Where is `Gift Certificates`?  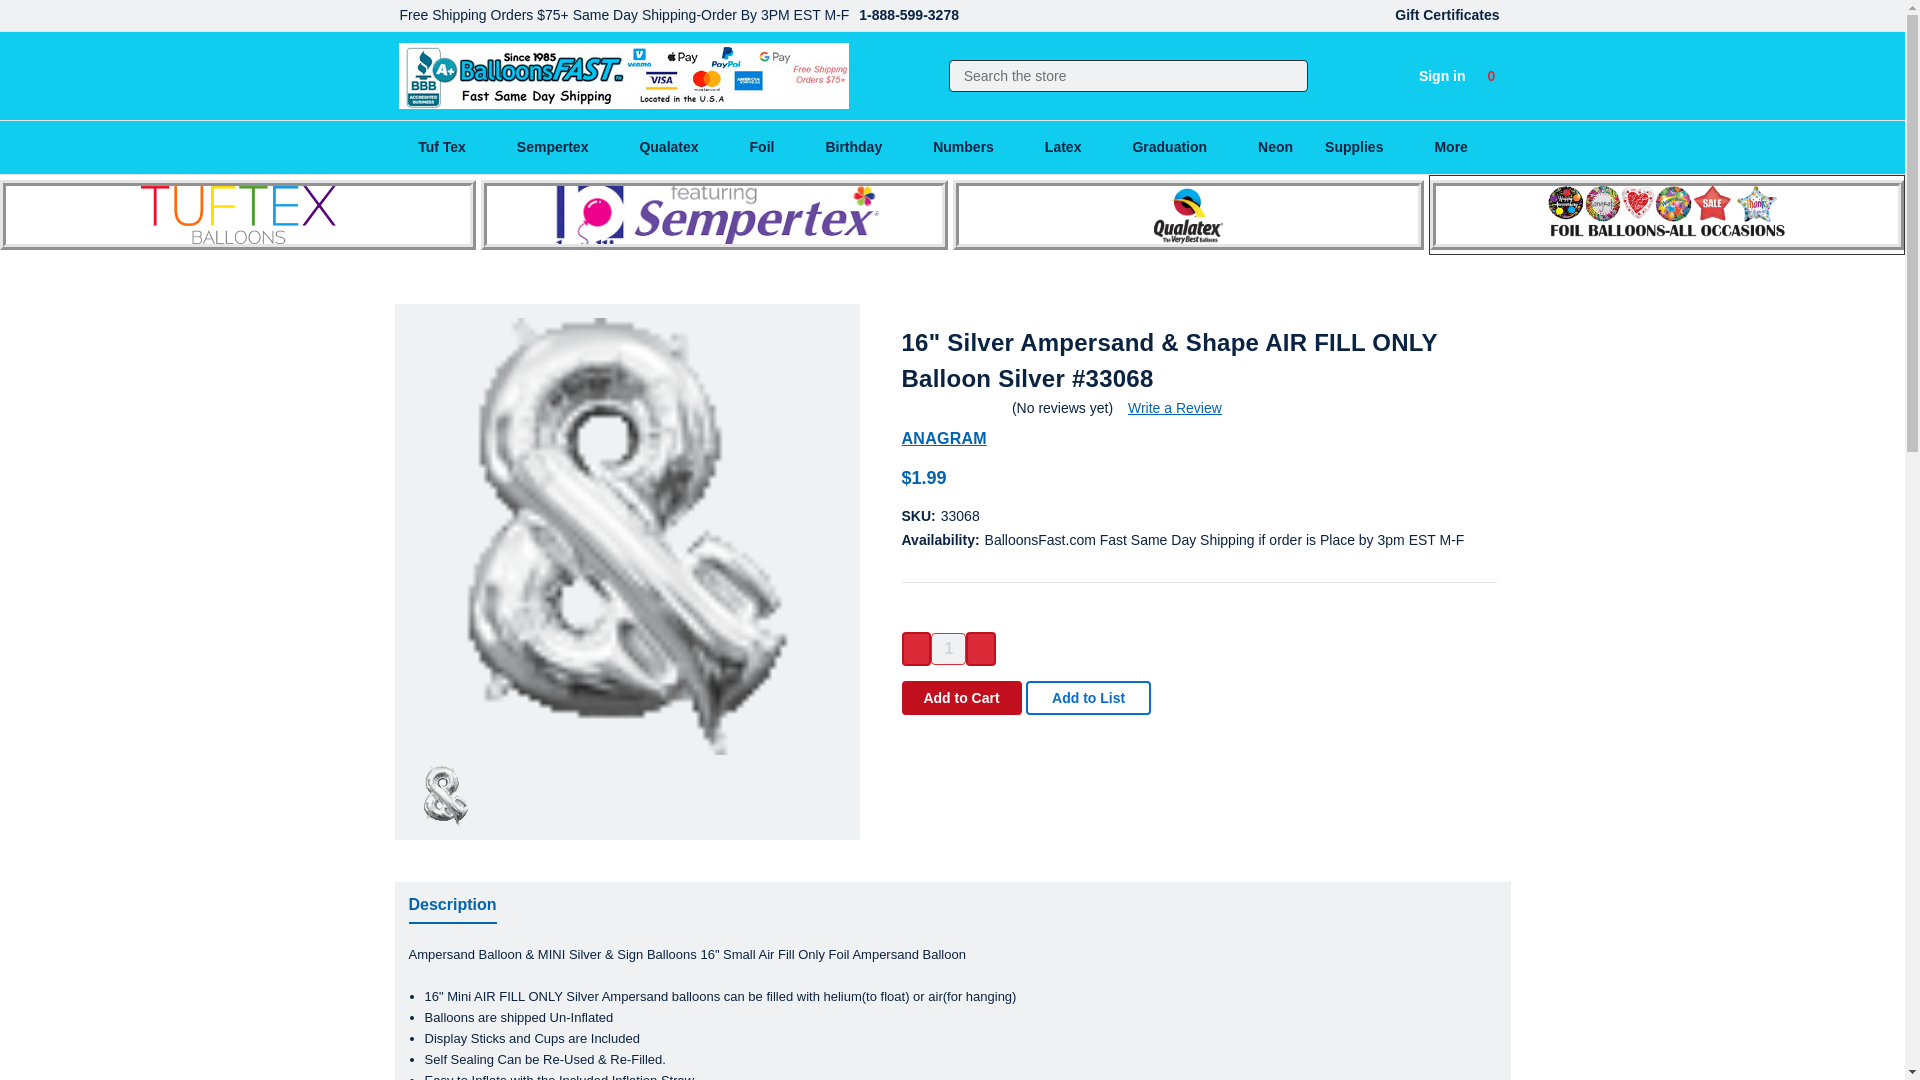
Gift Certificates is located at coordinates (1446, 16).